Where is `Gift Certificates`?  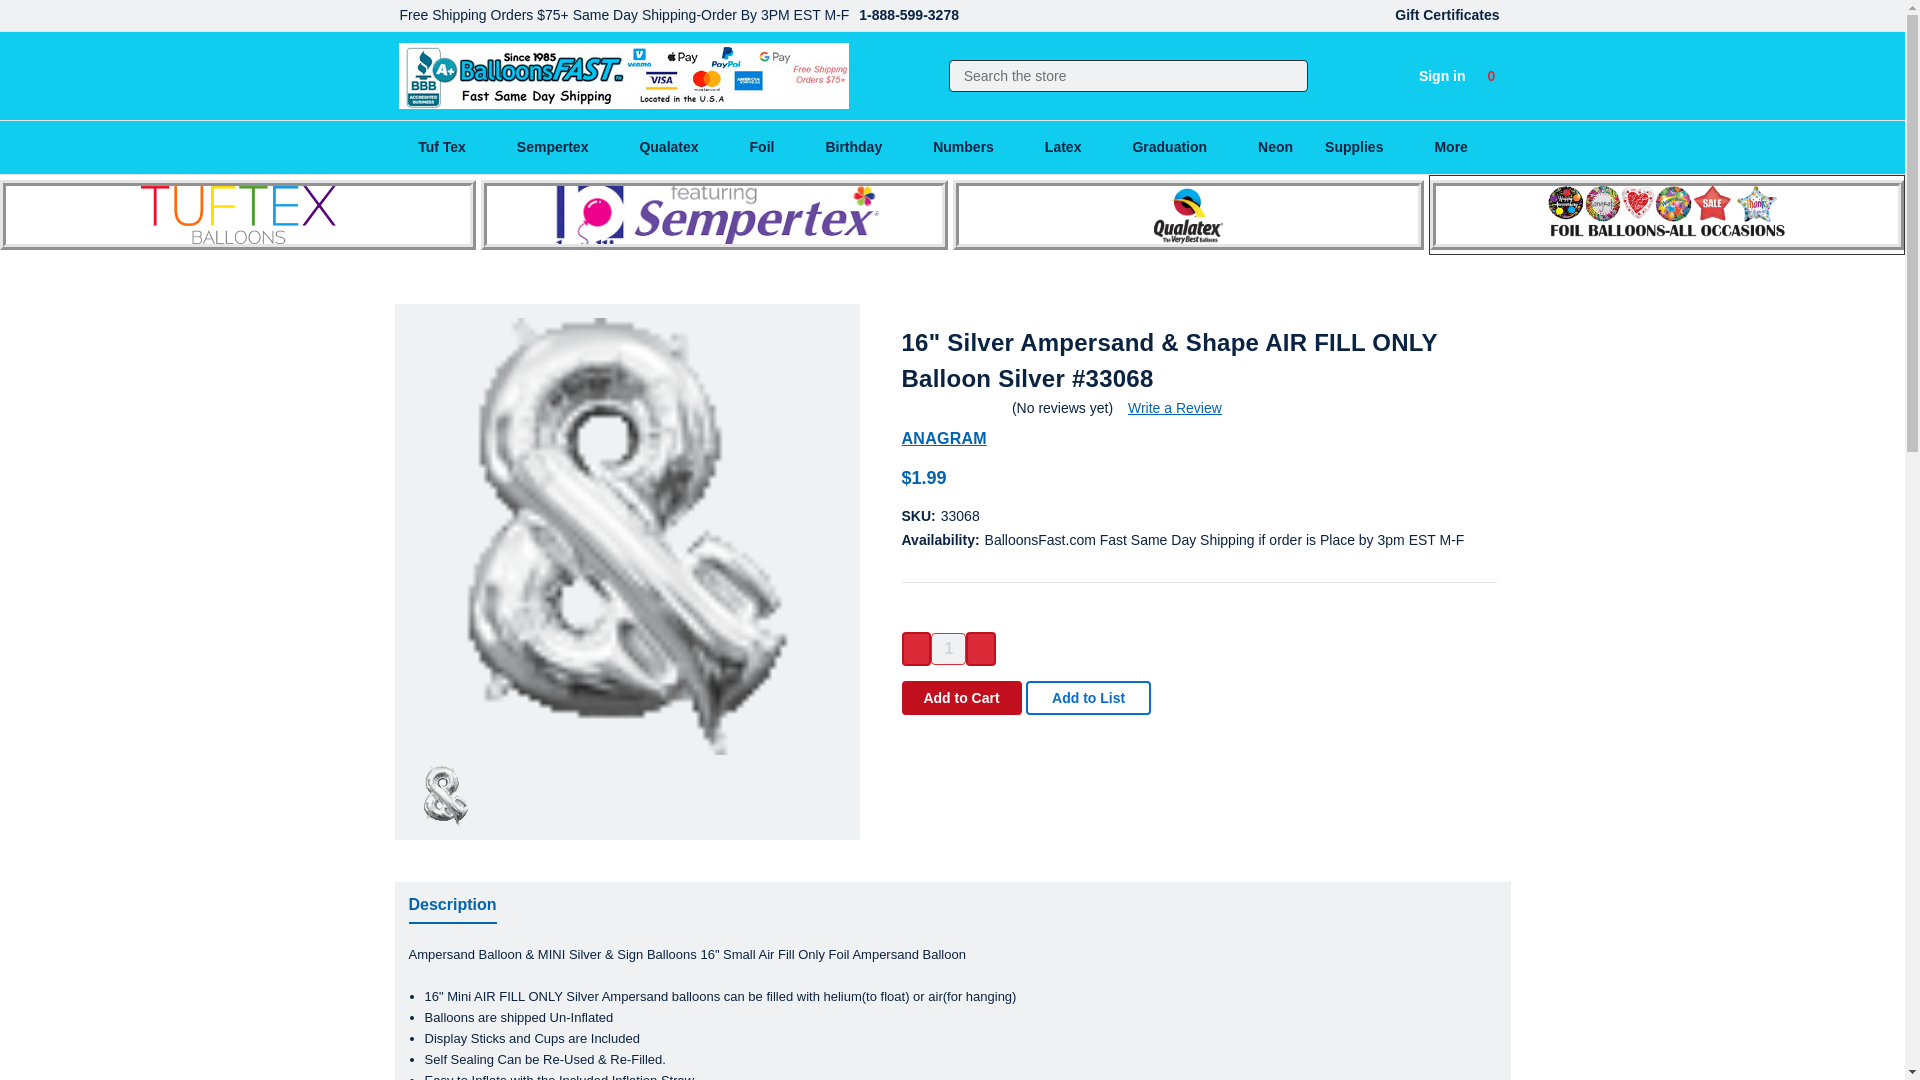
Gift Certificates is located at coordinates (1446, 16).